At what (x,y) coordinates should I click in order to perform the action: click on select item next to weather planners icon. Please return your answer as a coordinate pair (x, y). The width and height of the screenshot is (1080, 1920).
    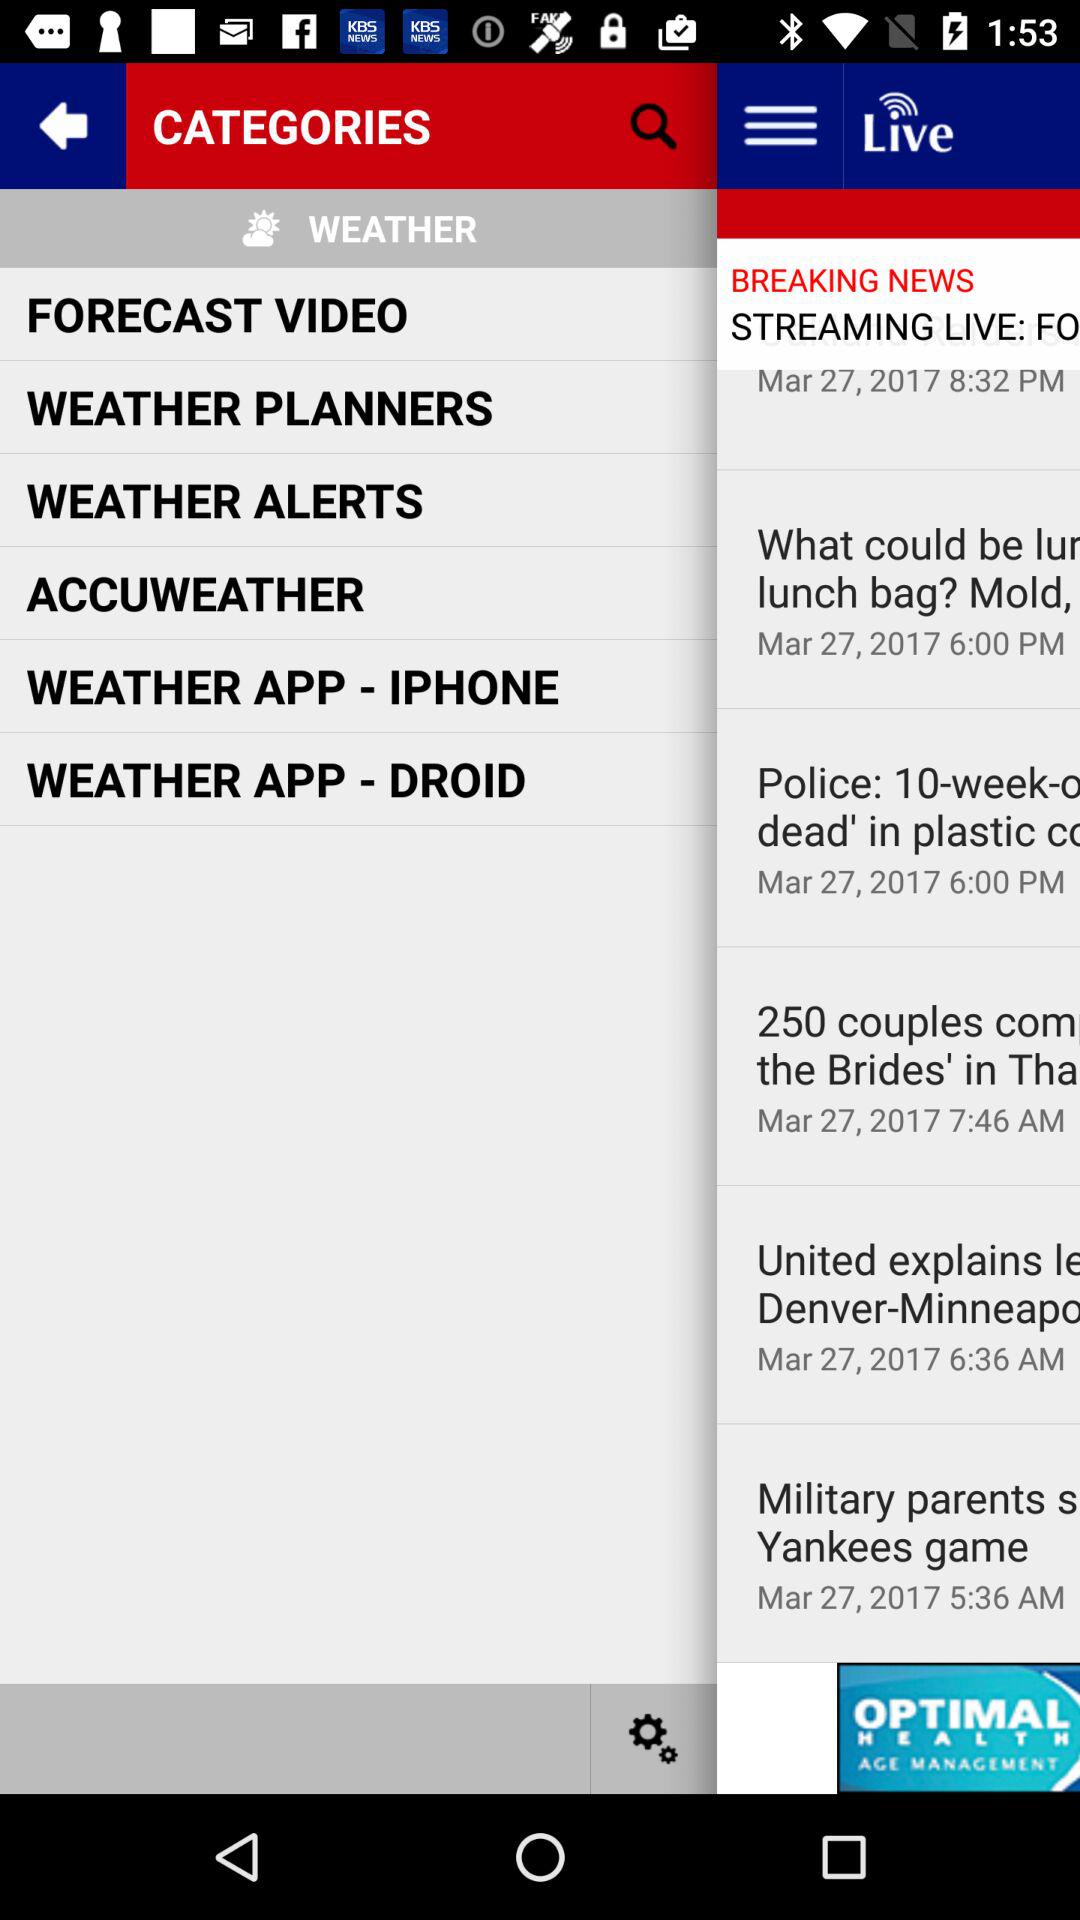
    Looking at the image, I should click on (918, 328).